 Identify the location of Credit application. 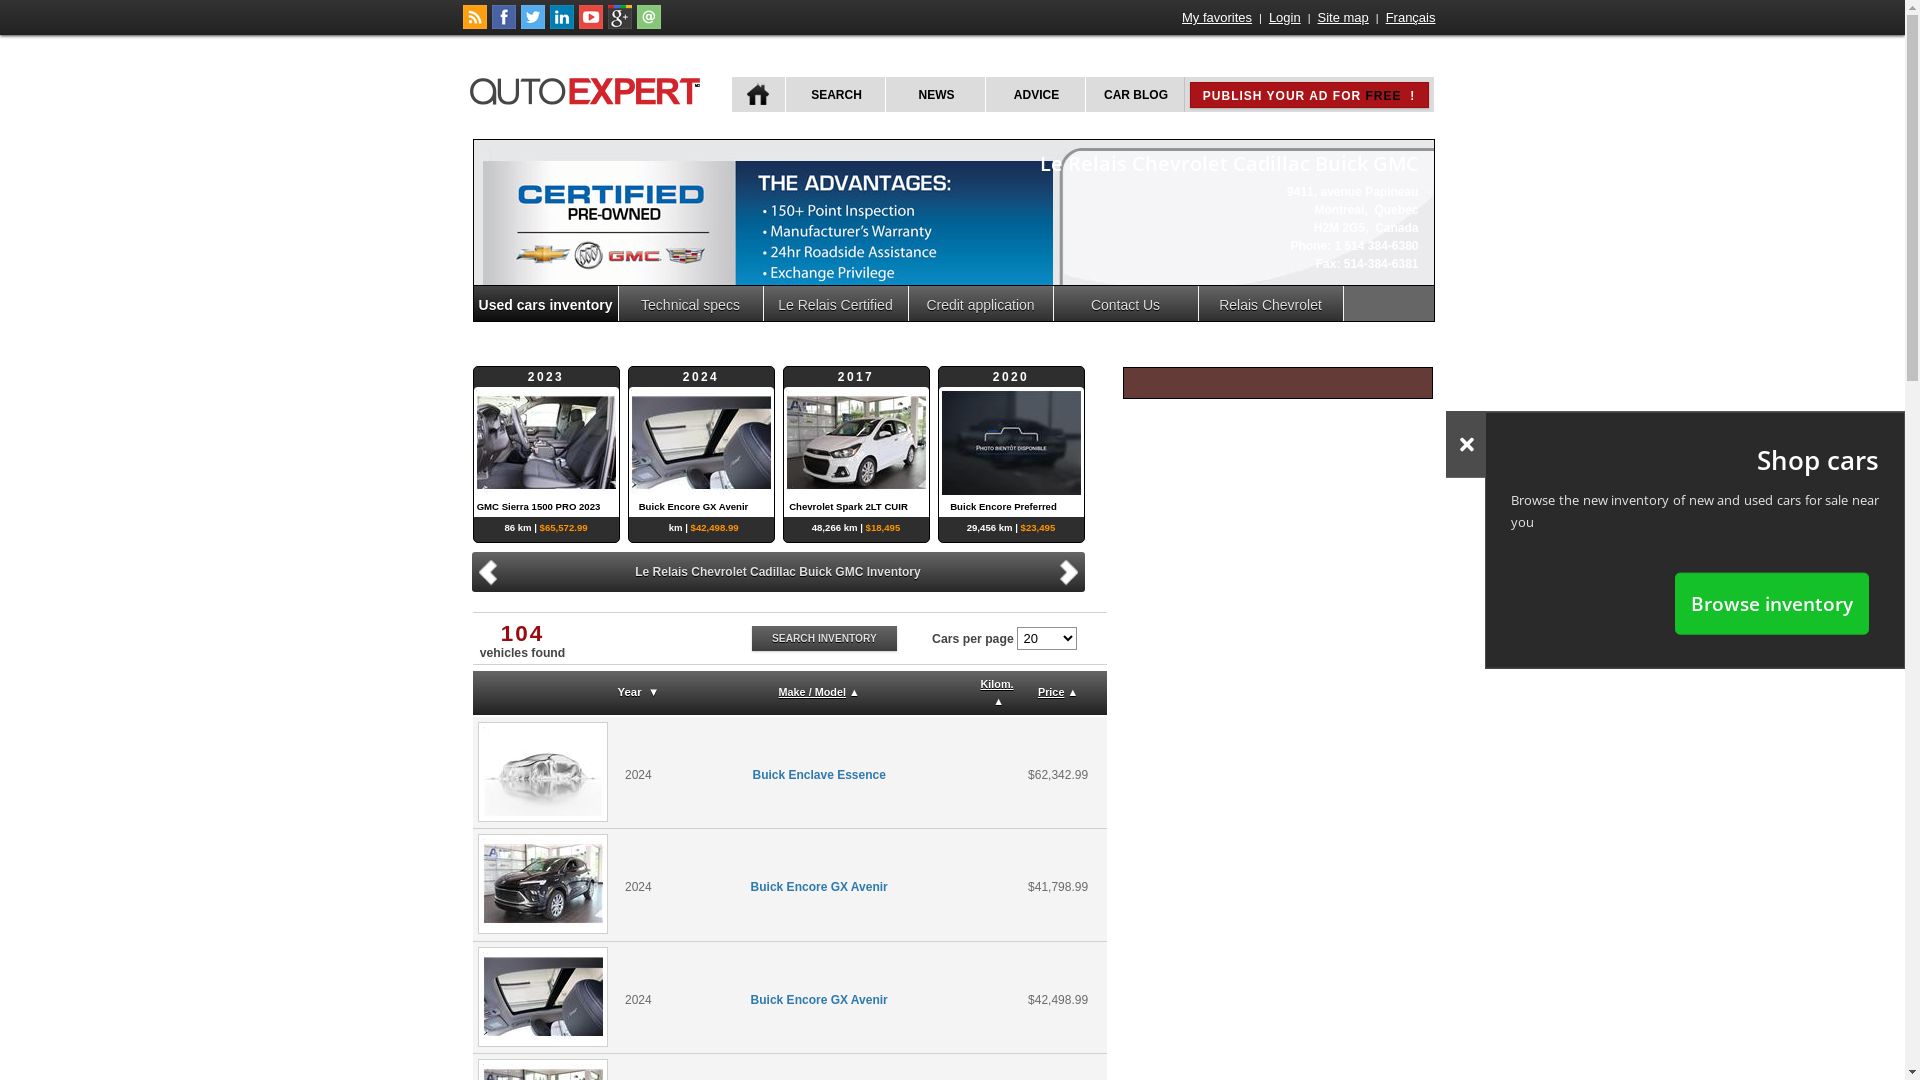
(980, 304).